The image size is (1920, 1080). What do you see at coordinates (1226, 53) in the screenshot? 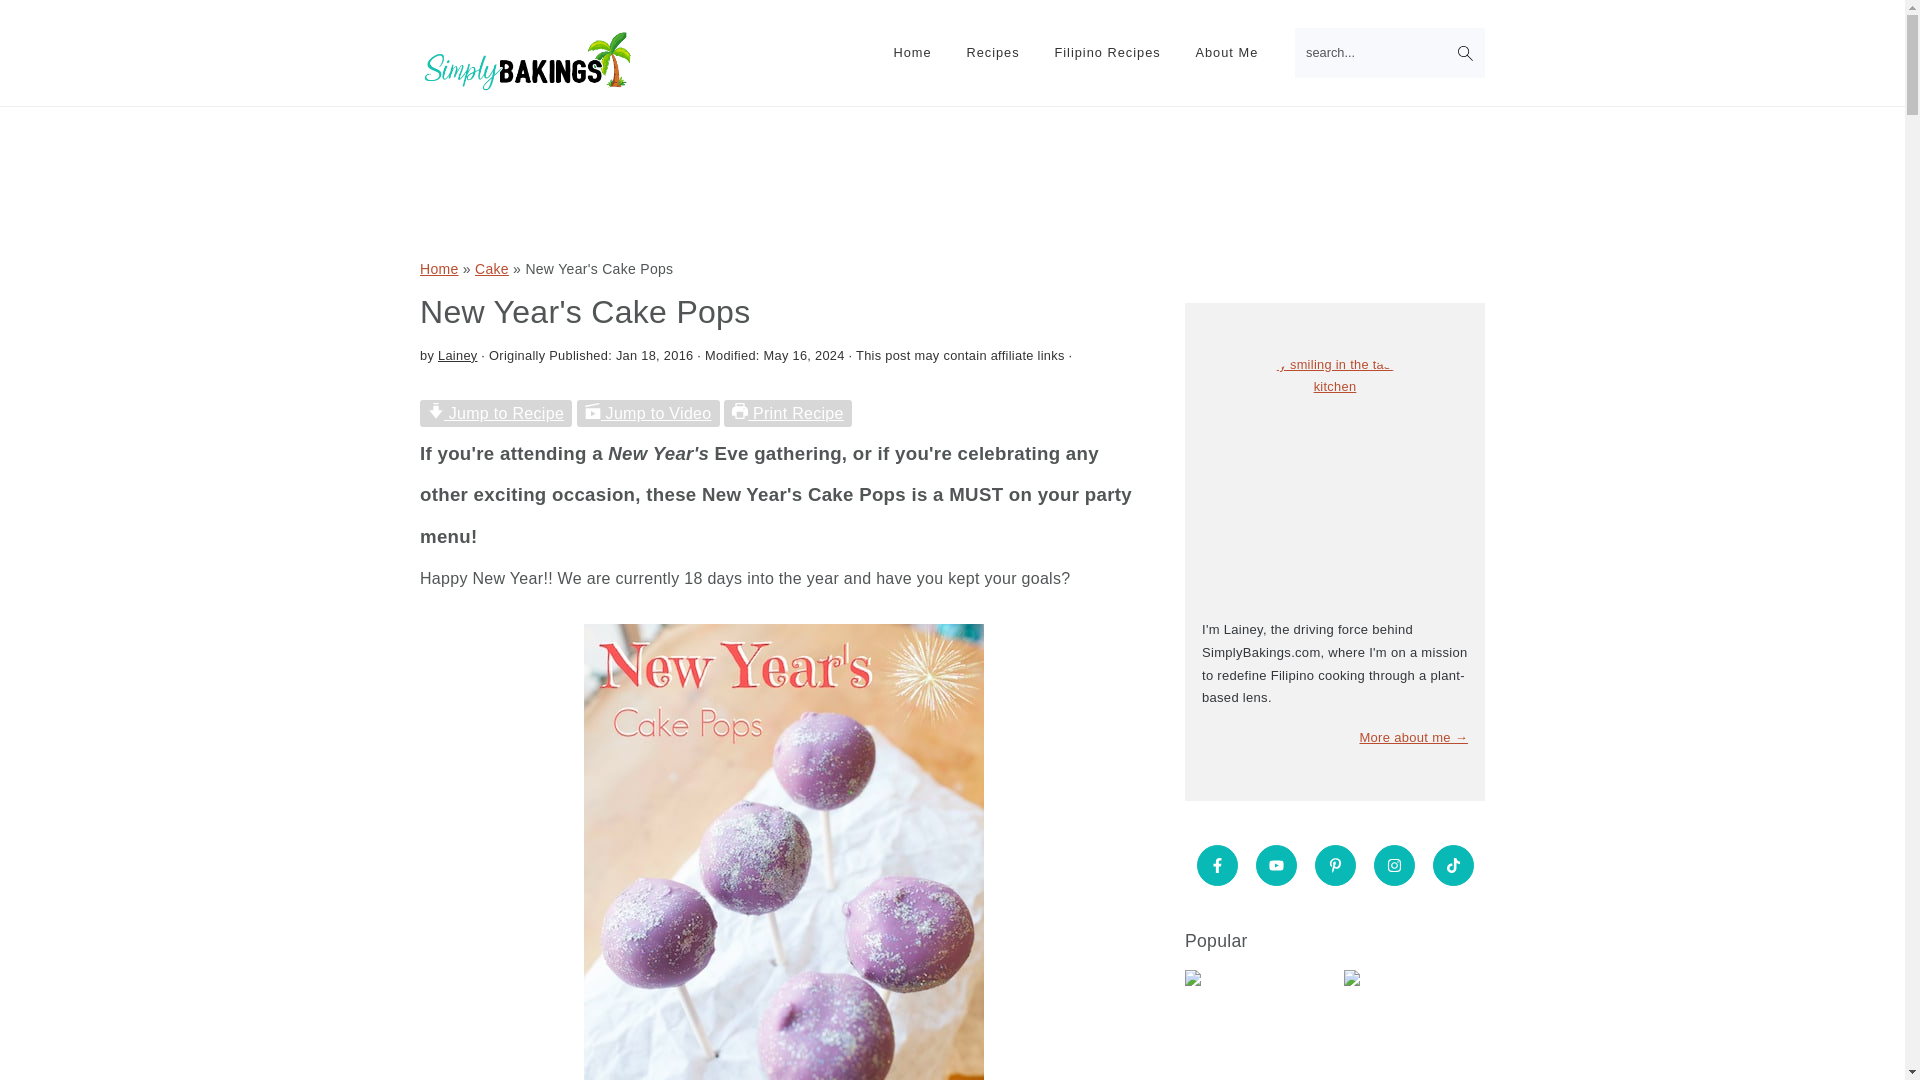
I see `About Me` at bounding box center [1226, 53].